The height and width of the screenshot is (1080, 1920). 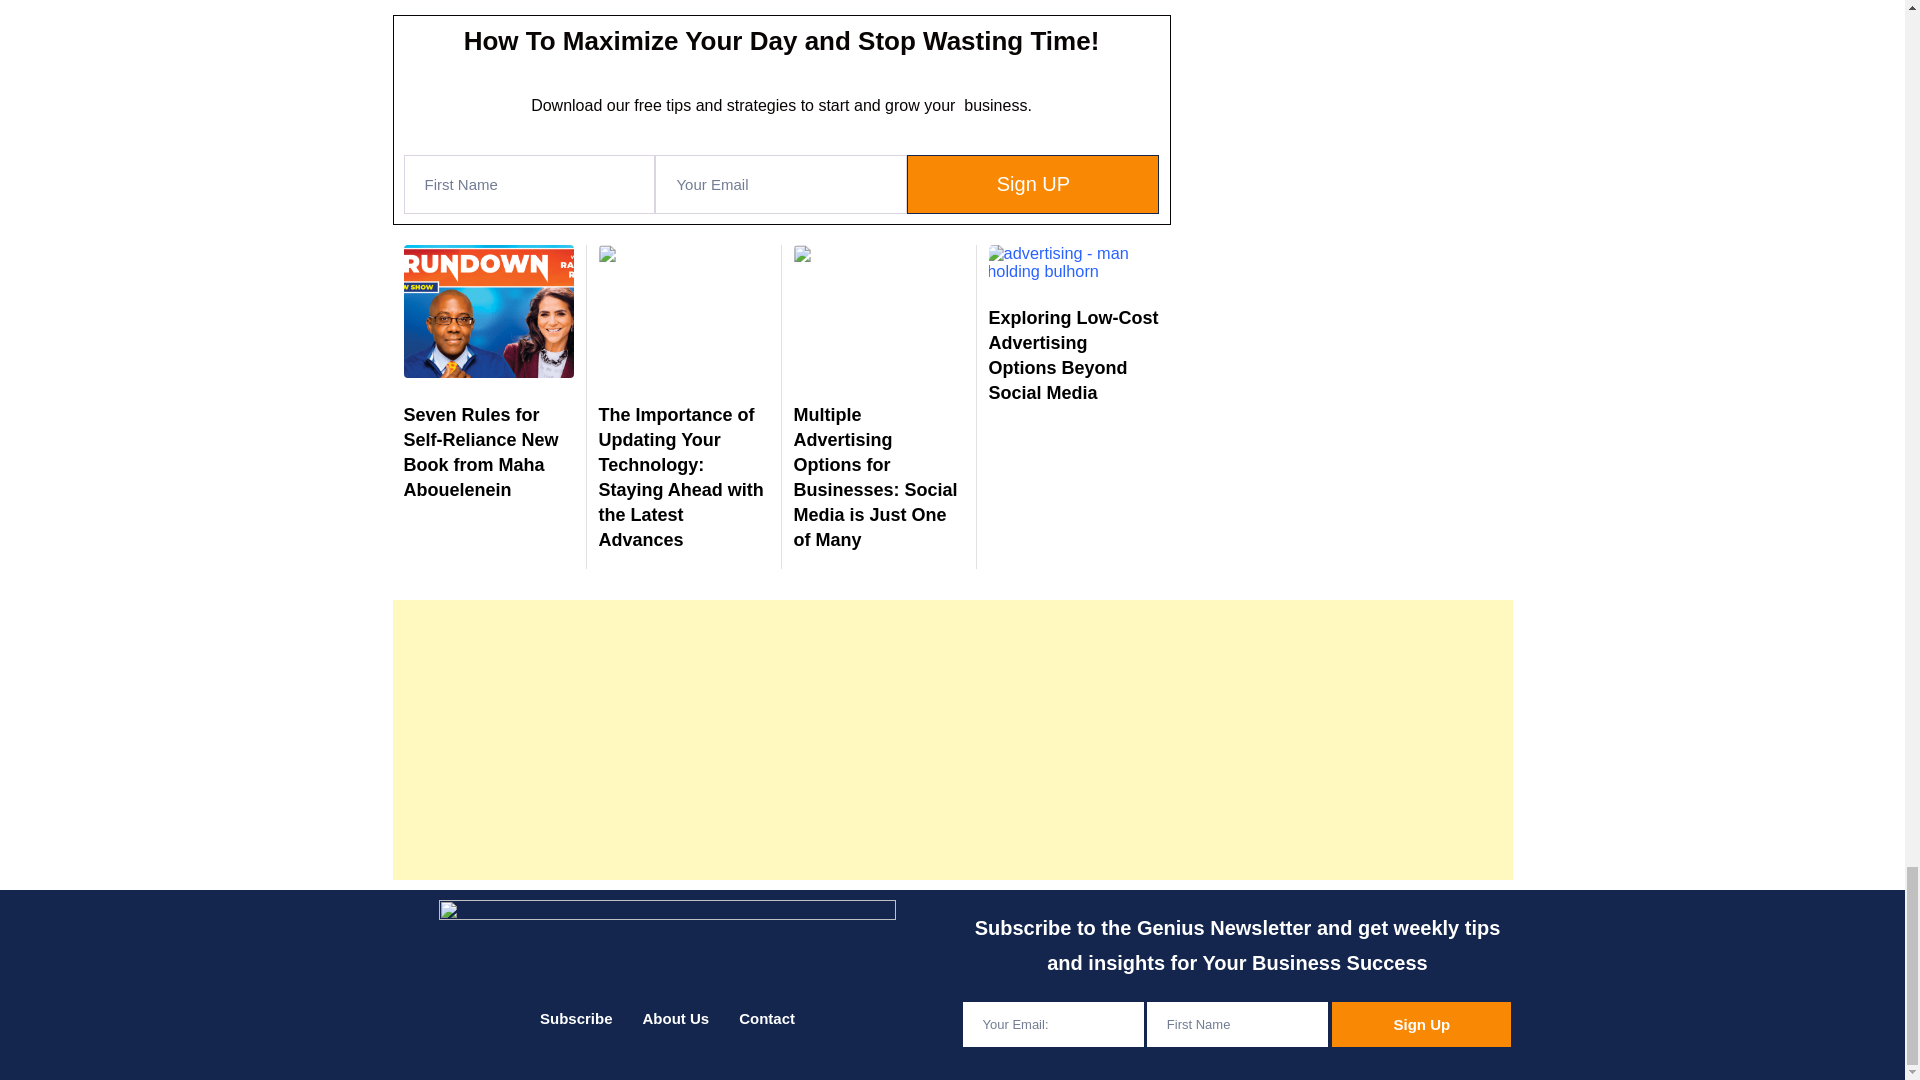 I want to click on Sign UP, so click(x=1032, y=184).